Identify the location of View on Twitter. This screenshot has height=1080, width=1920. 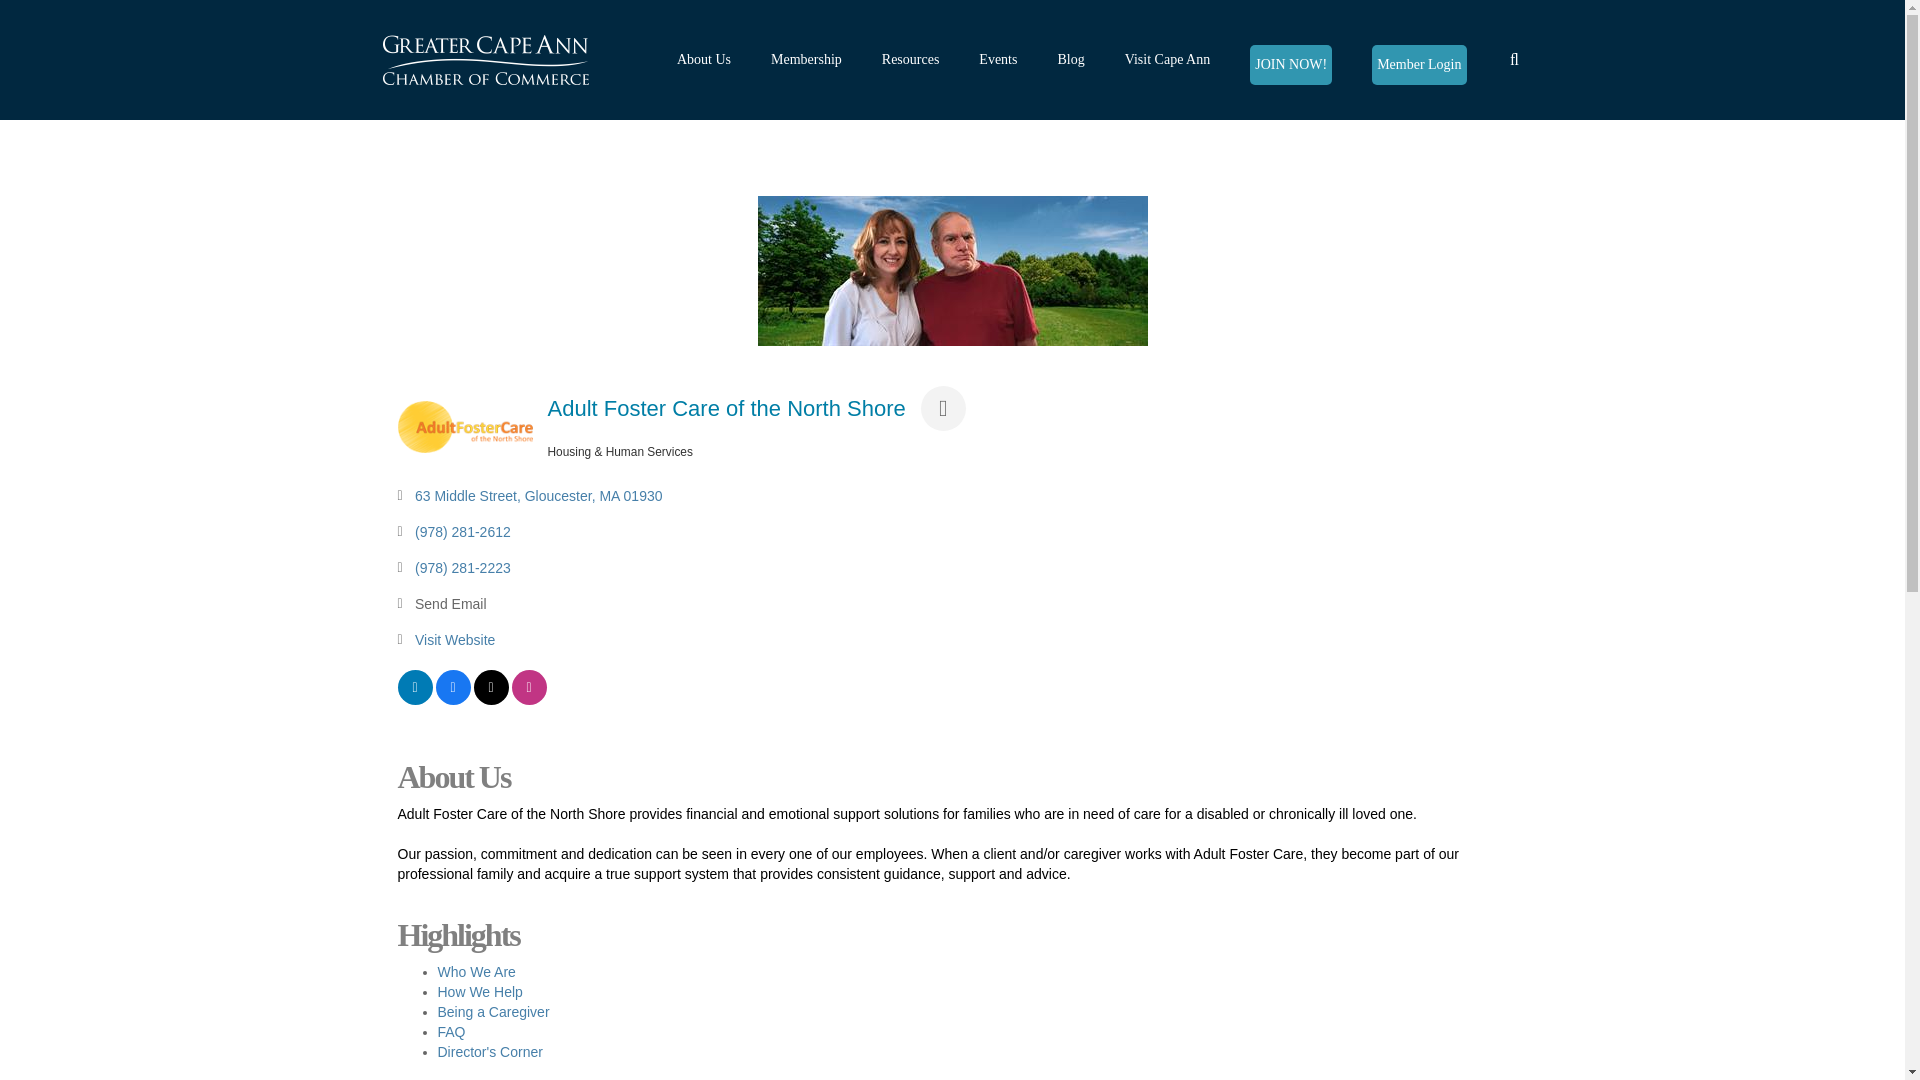
(491, 700).